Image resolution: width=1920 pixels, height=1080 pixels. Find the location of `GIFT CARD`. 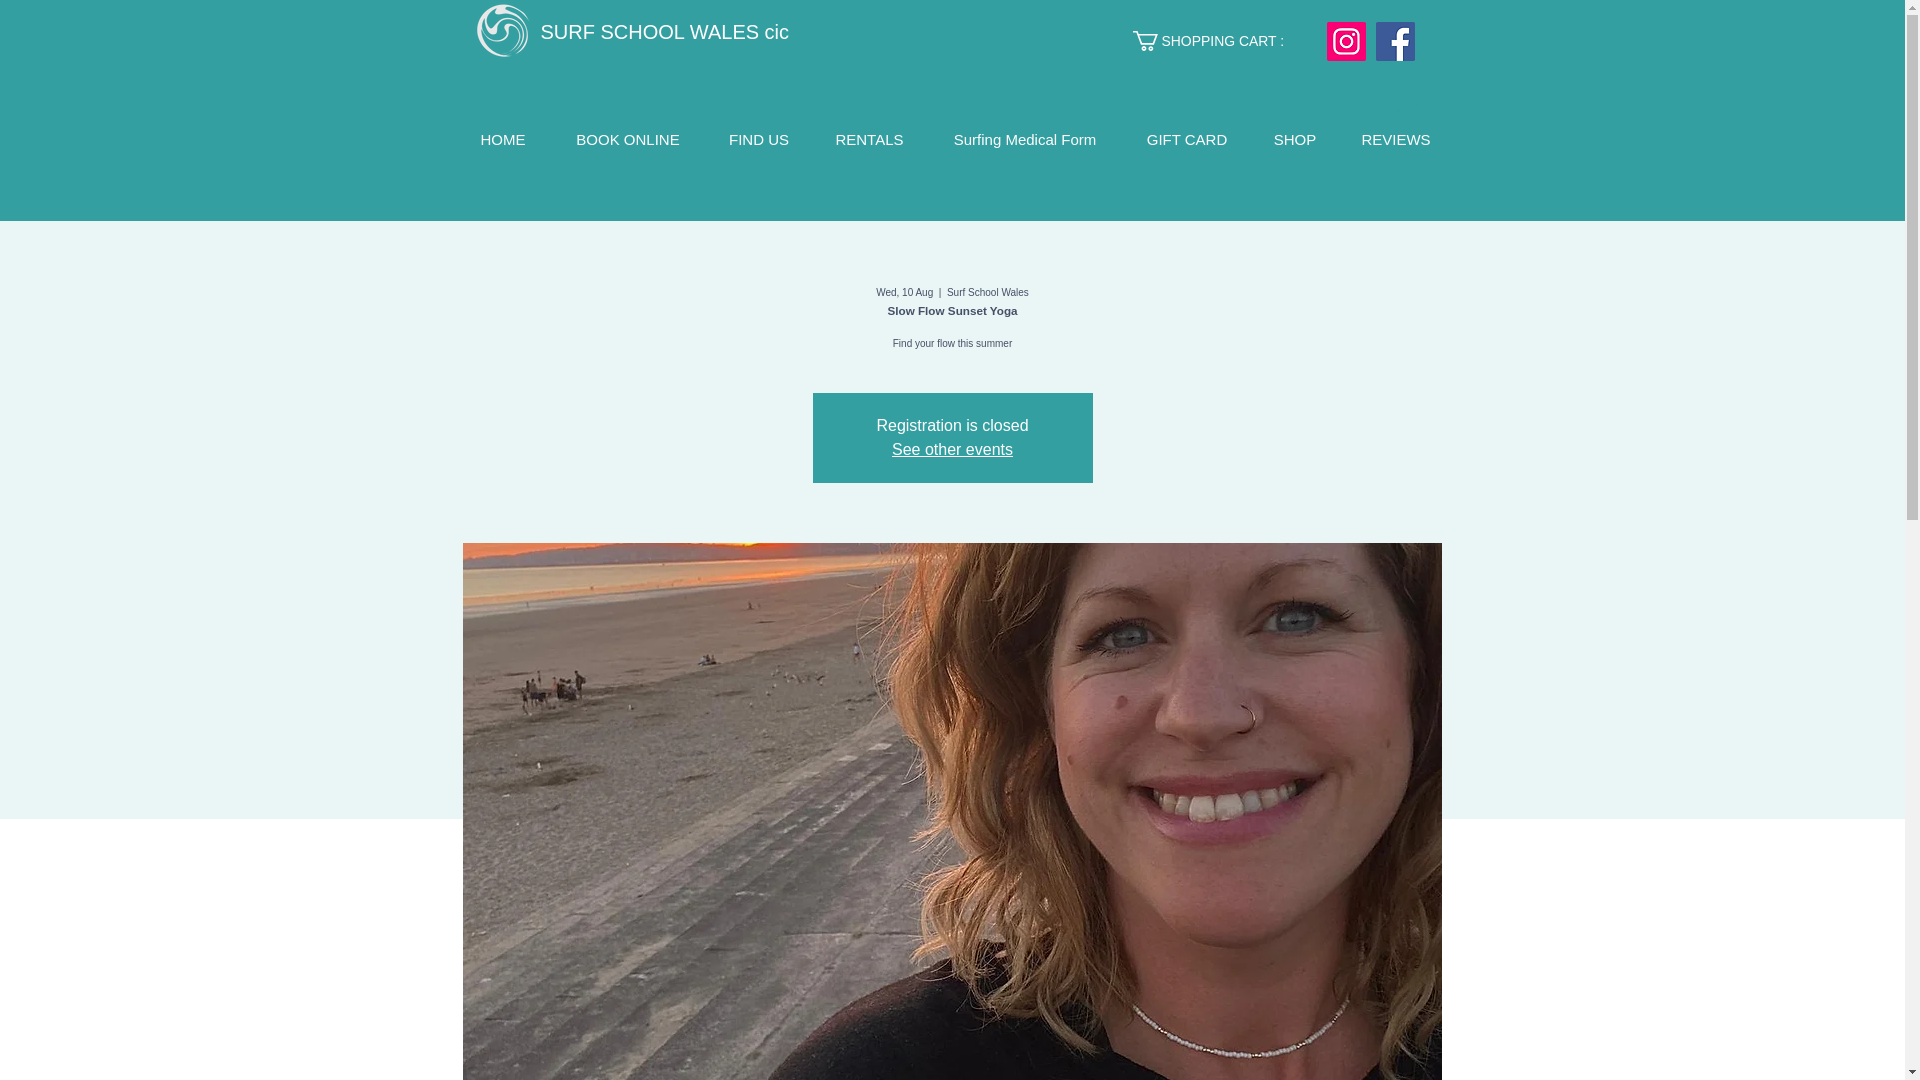

GIFT CARD is located at coordinates (1186, 136).